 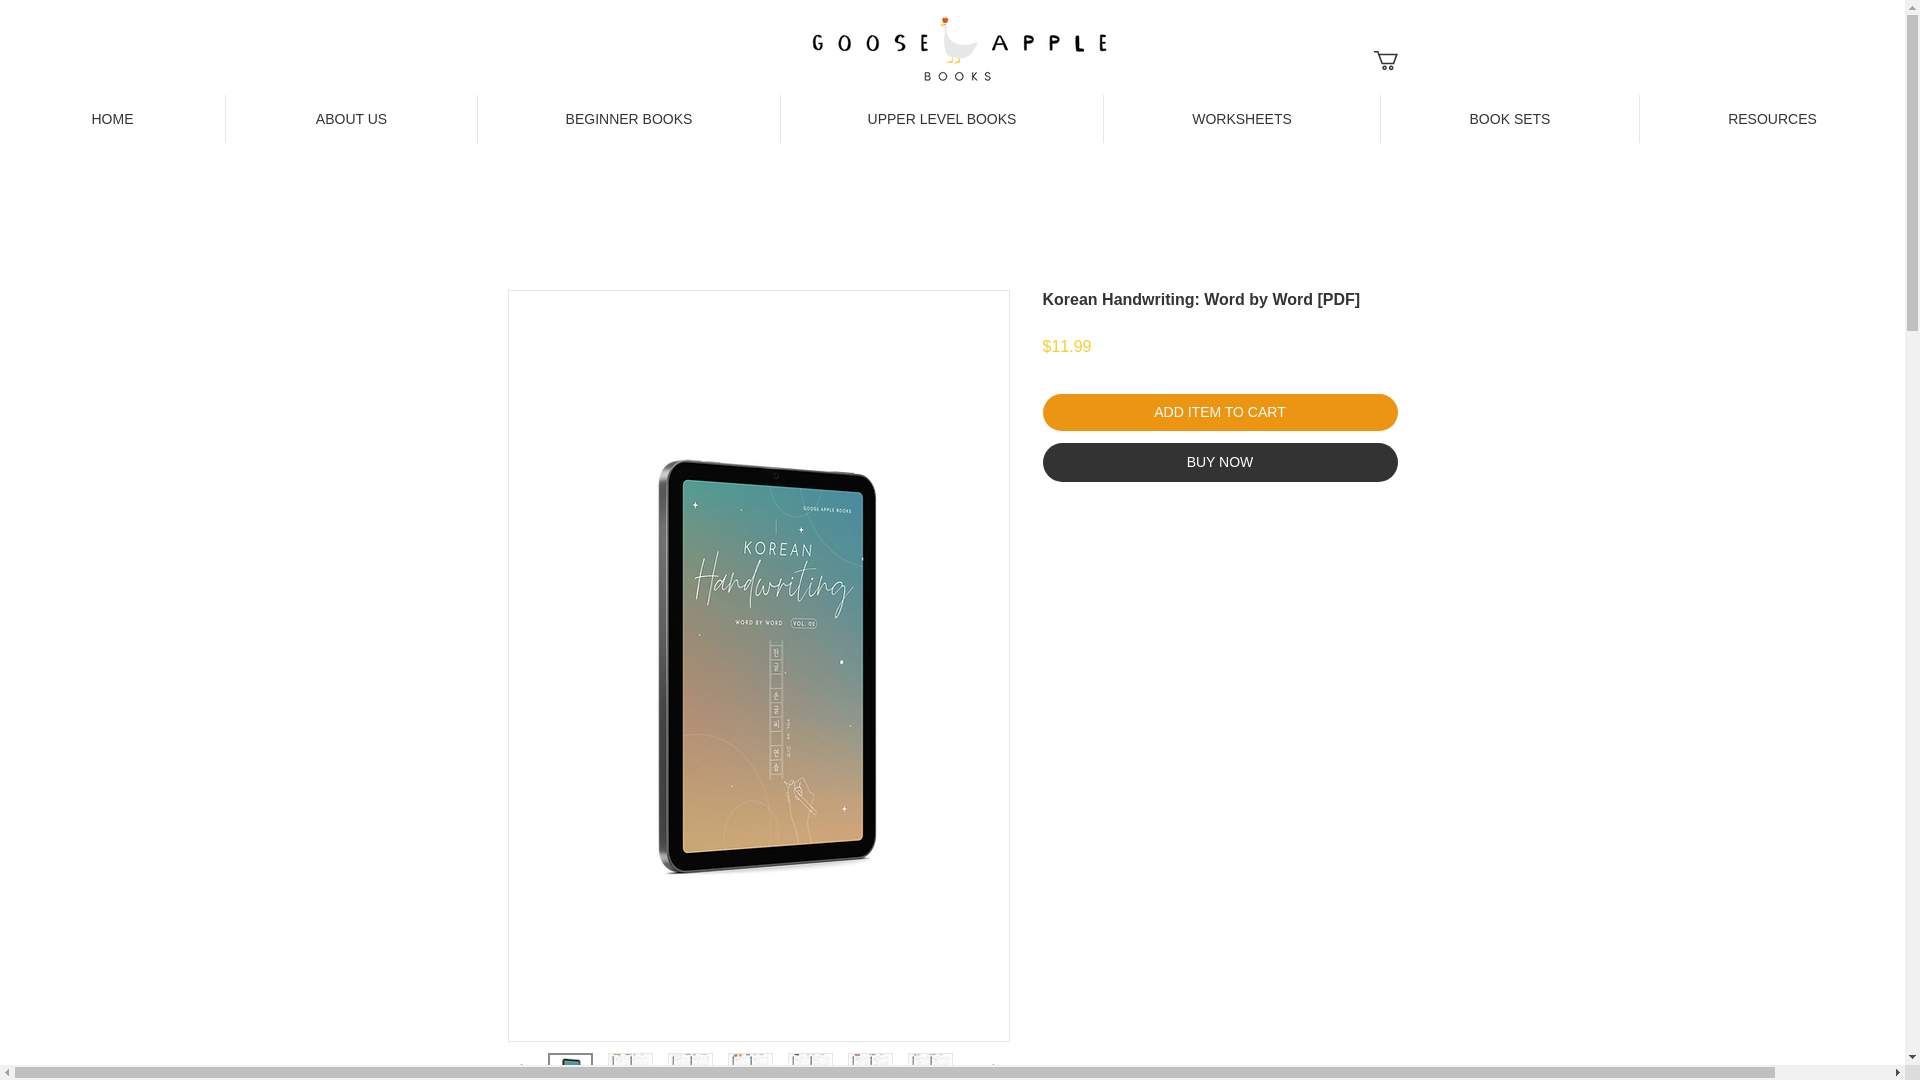 What do you see at coordinates (628, 118) in the screenshot?
I see `BEGINNER BOOKS` at bounding box center [628, 118].